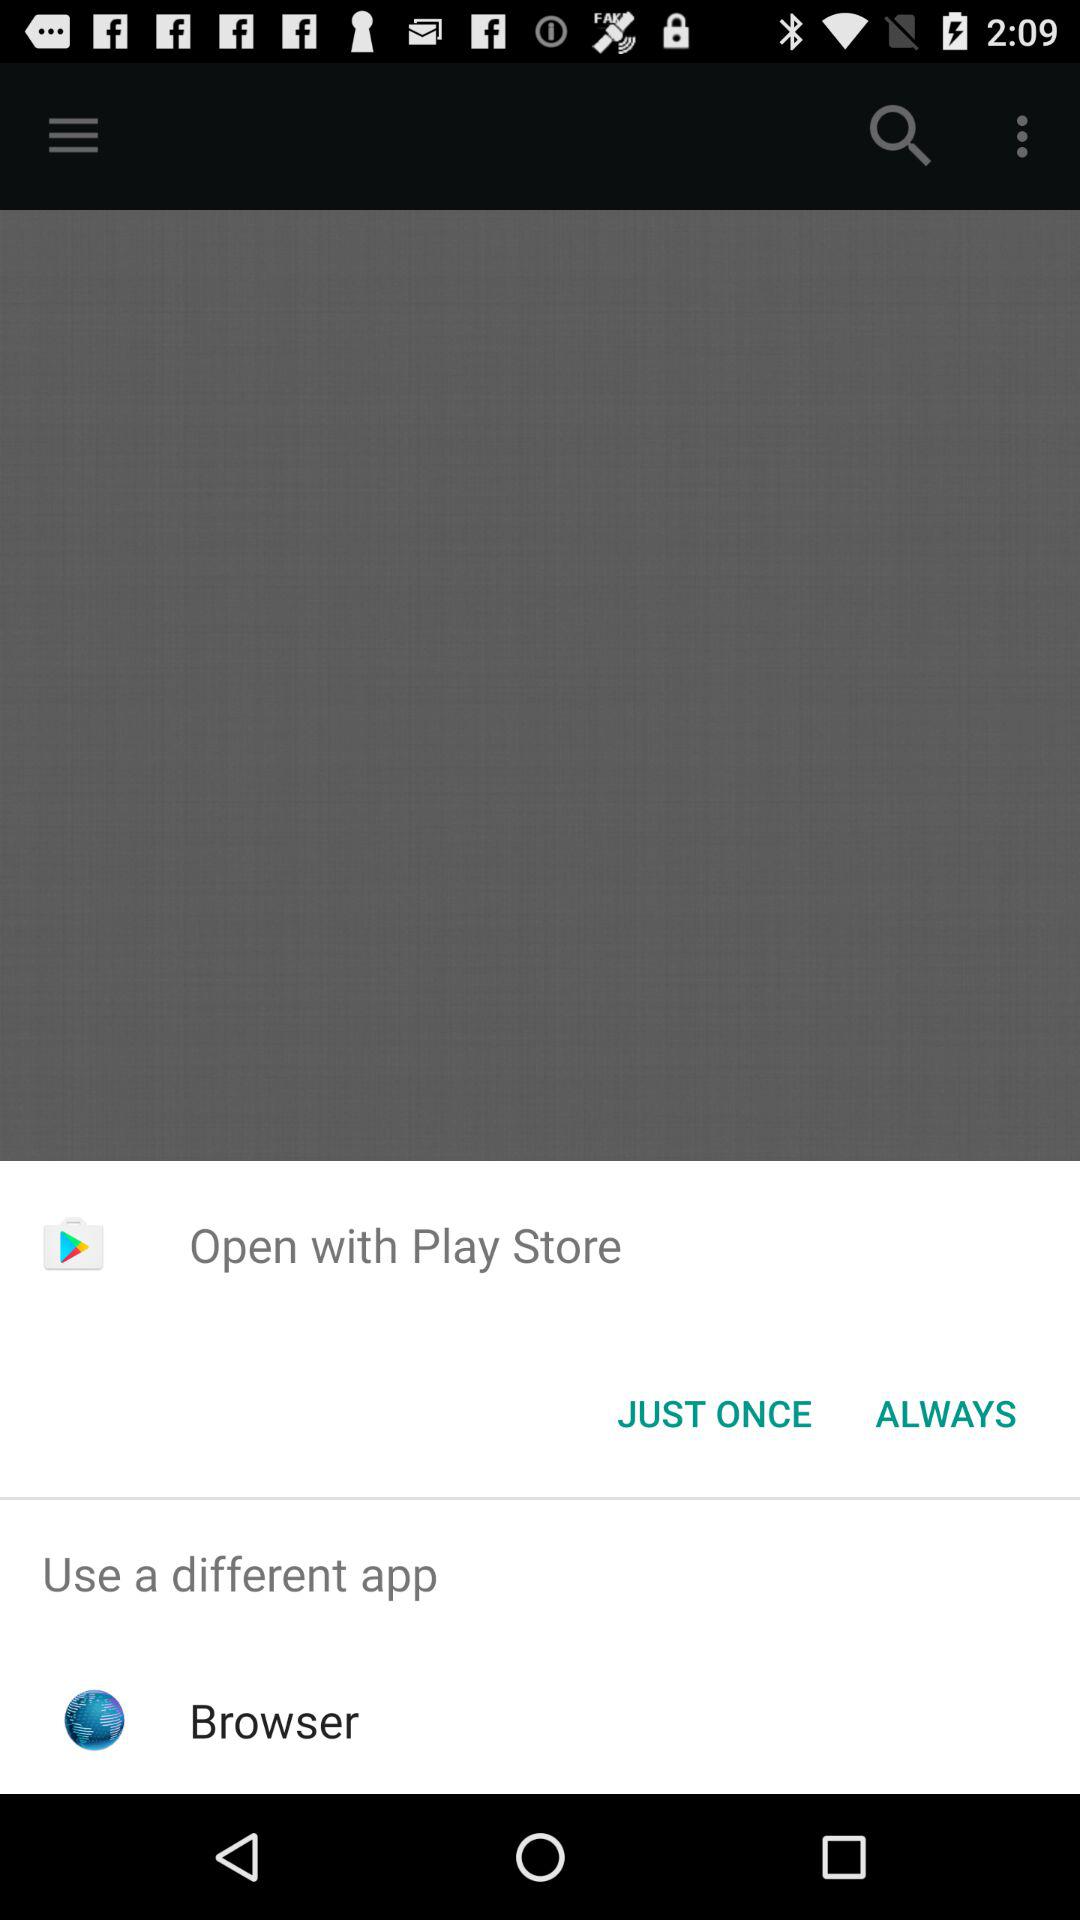  Describe the element at coordinates (714, 1413) in the screenshot. I see `turn off the icon to the left of always` at that location.